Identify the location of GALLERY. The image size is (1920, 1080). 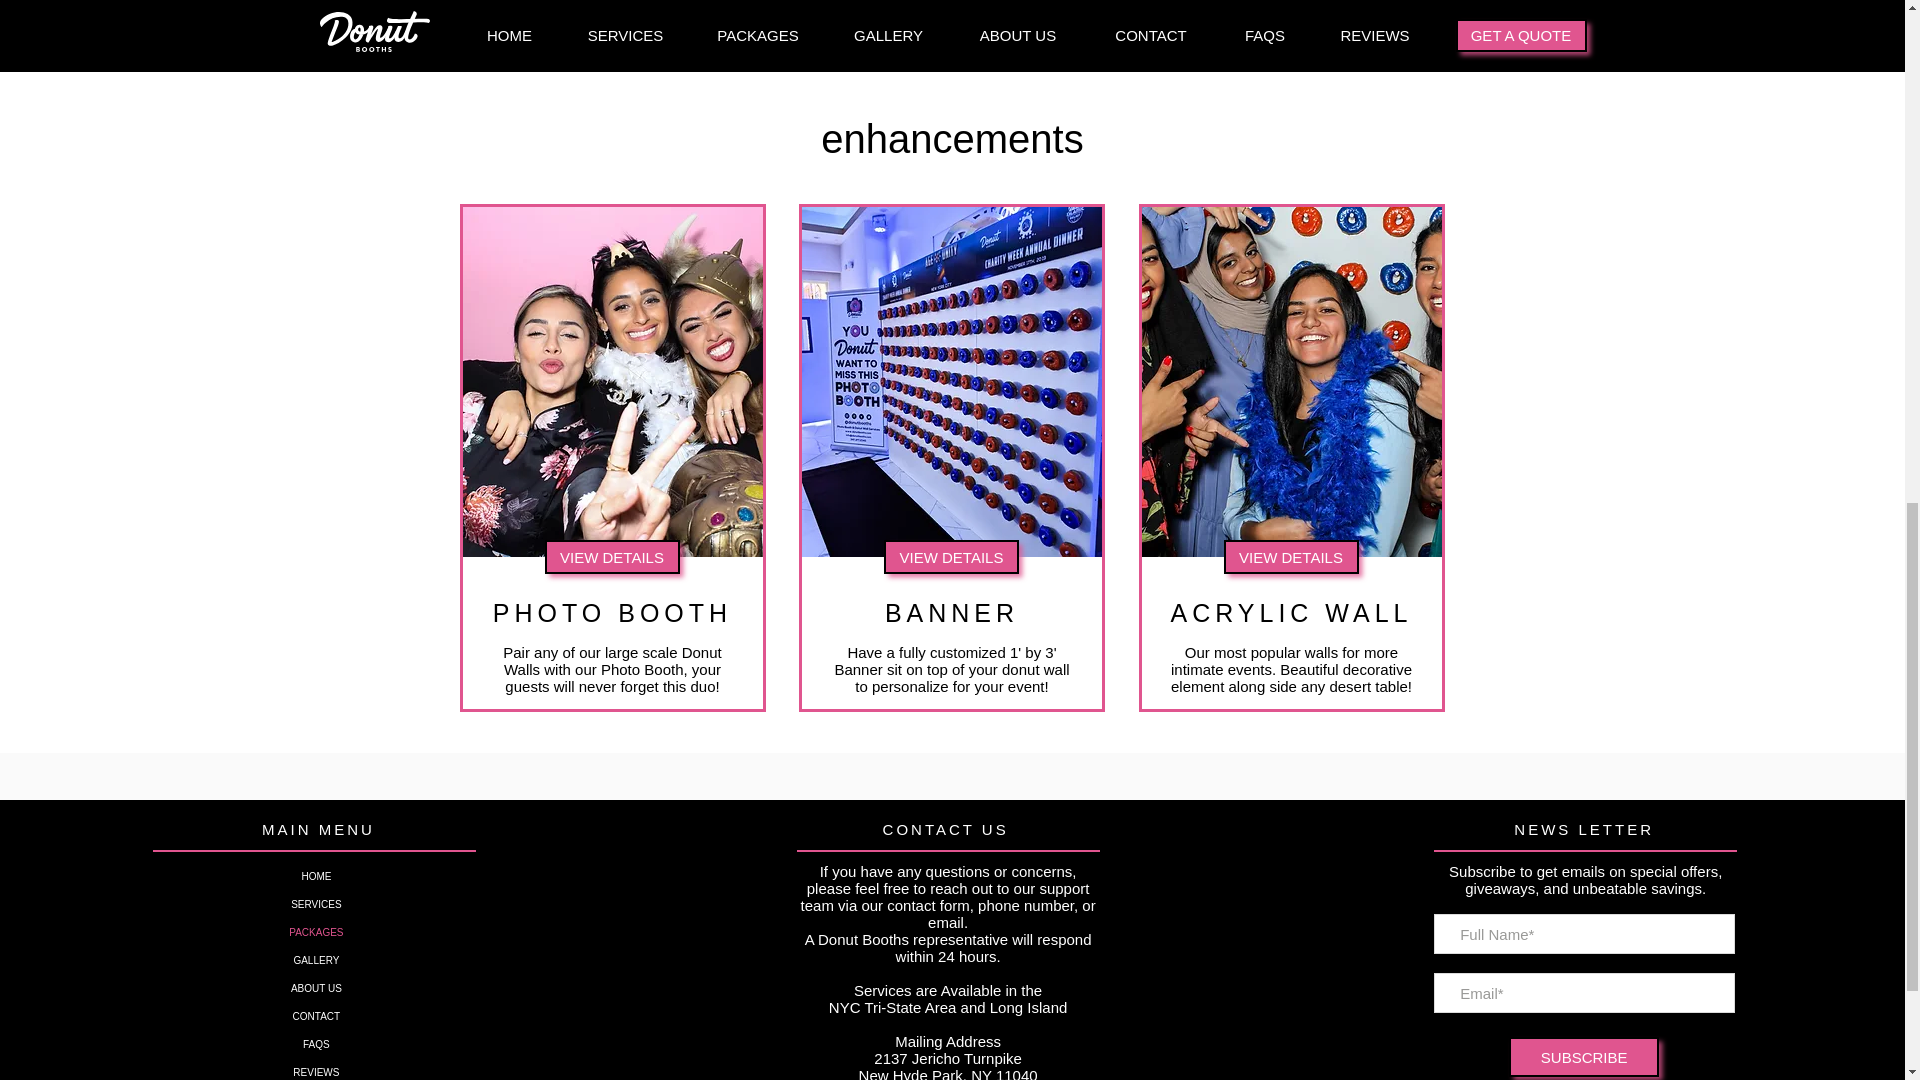
(316, 961).